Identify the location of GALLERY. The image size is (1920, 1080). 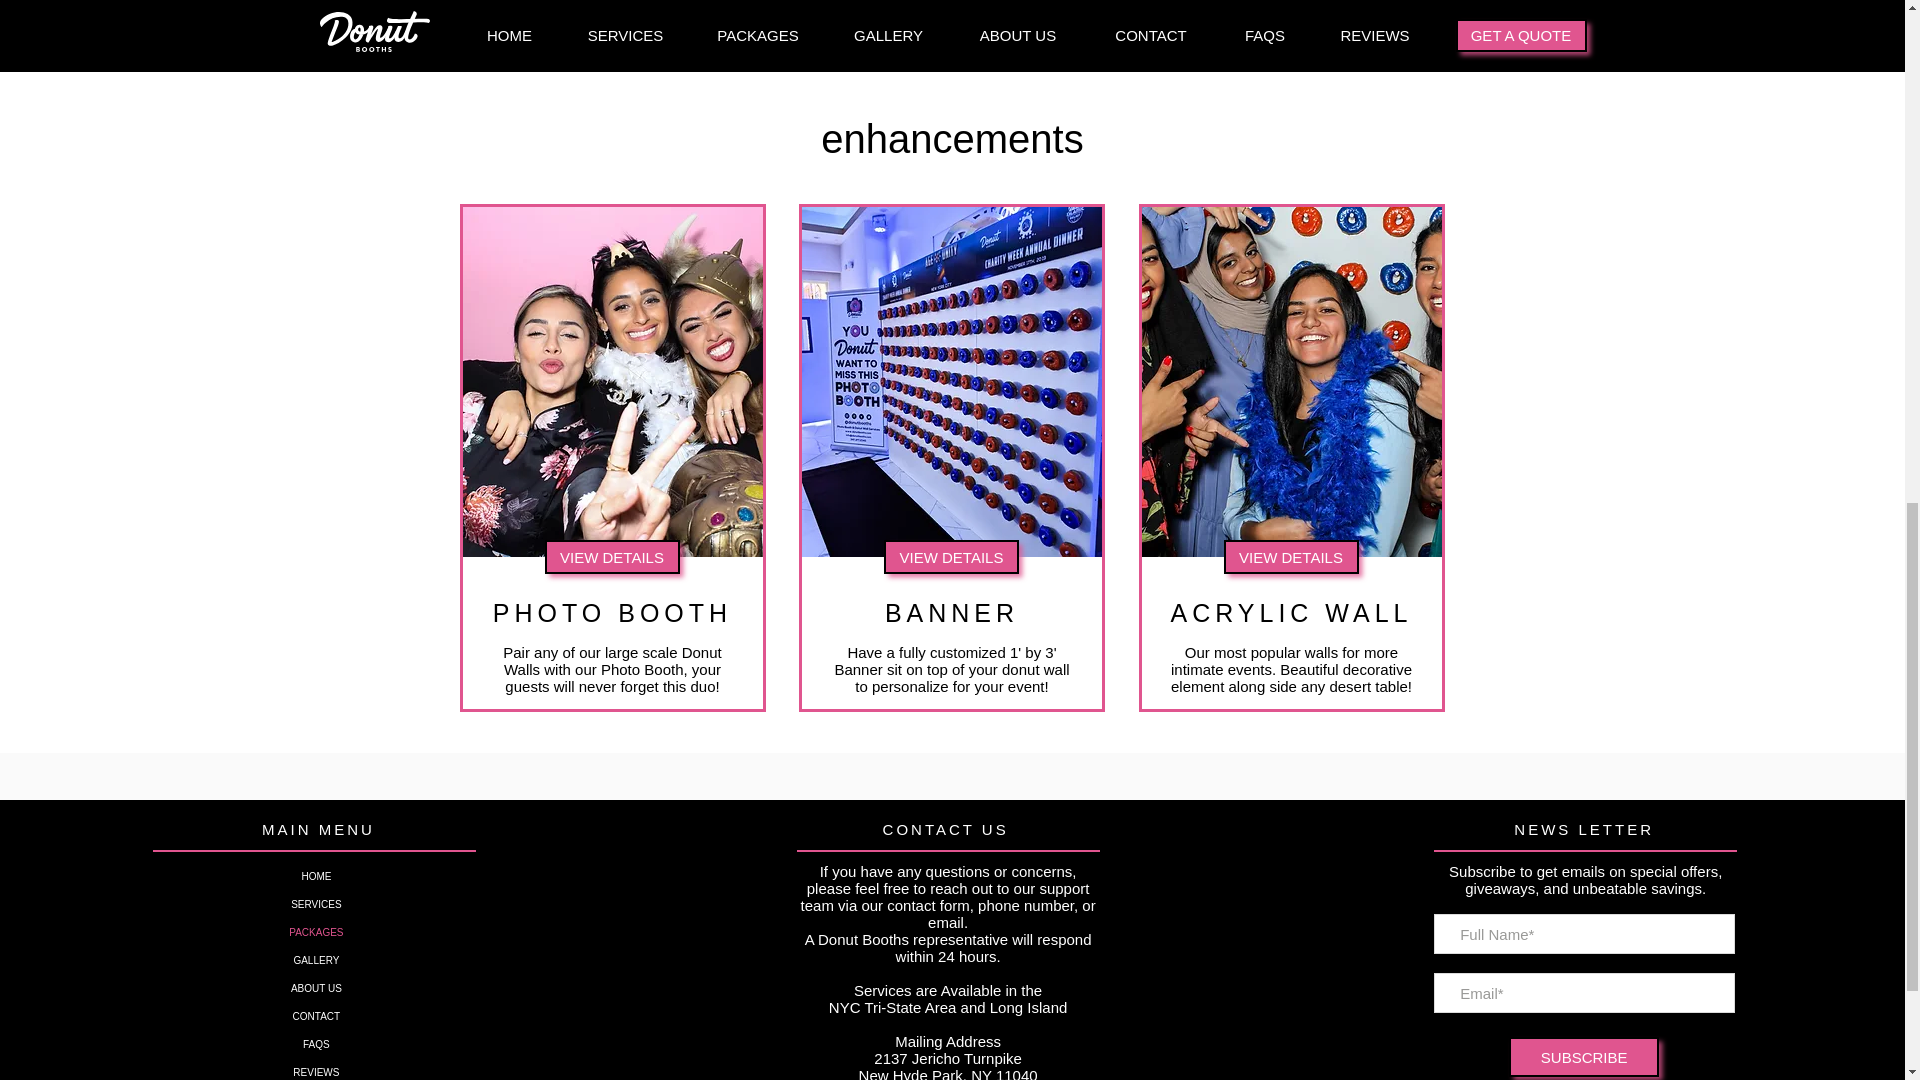
(316, 961).